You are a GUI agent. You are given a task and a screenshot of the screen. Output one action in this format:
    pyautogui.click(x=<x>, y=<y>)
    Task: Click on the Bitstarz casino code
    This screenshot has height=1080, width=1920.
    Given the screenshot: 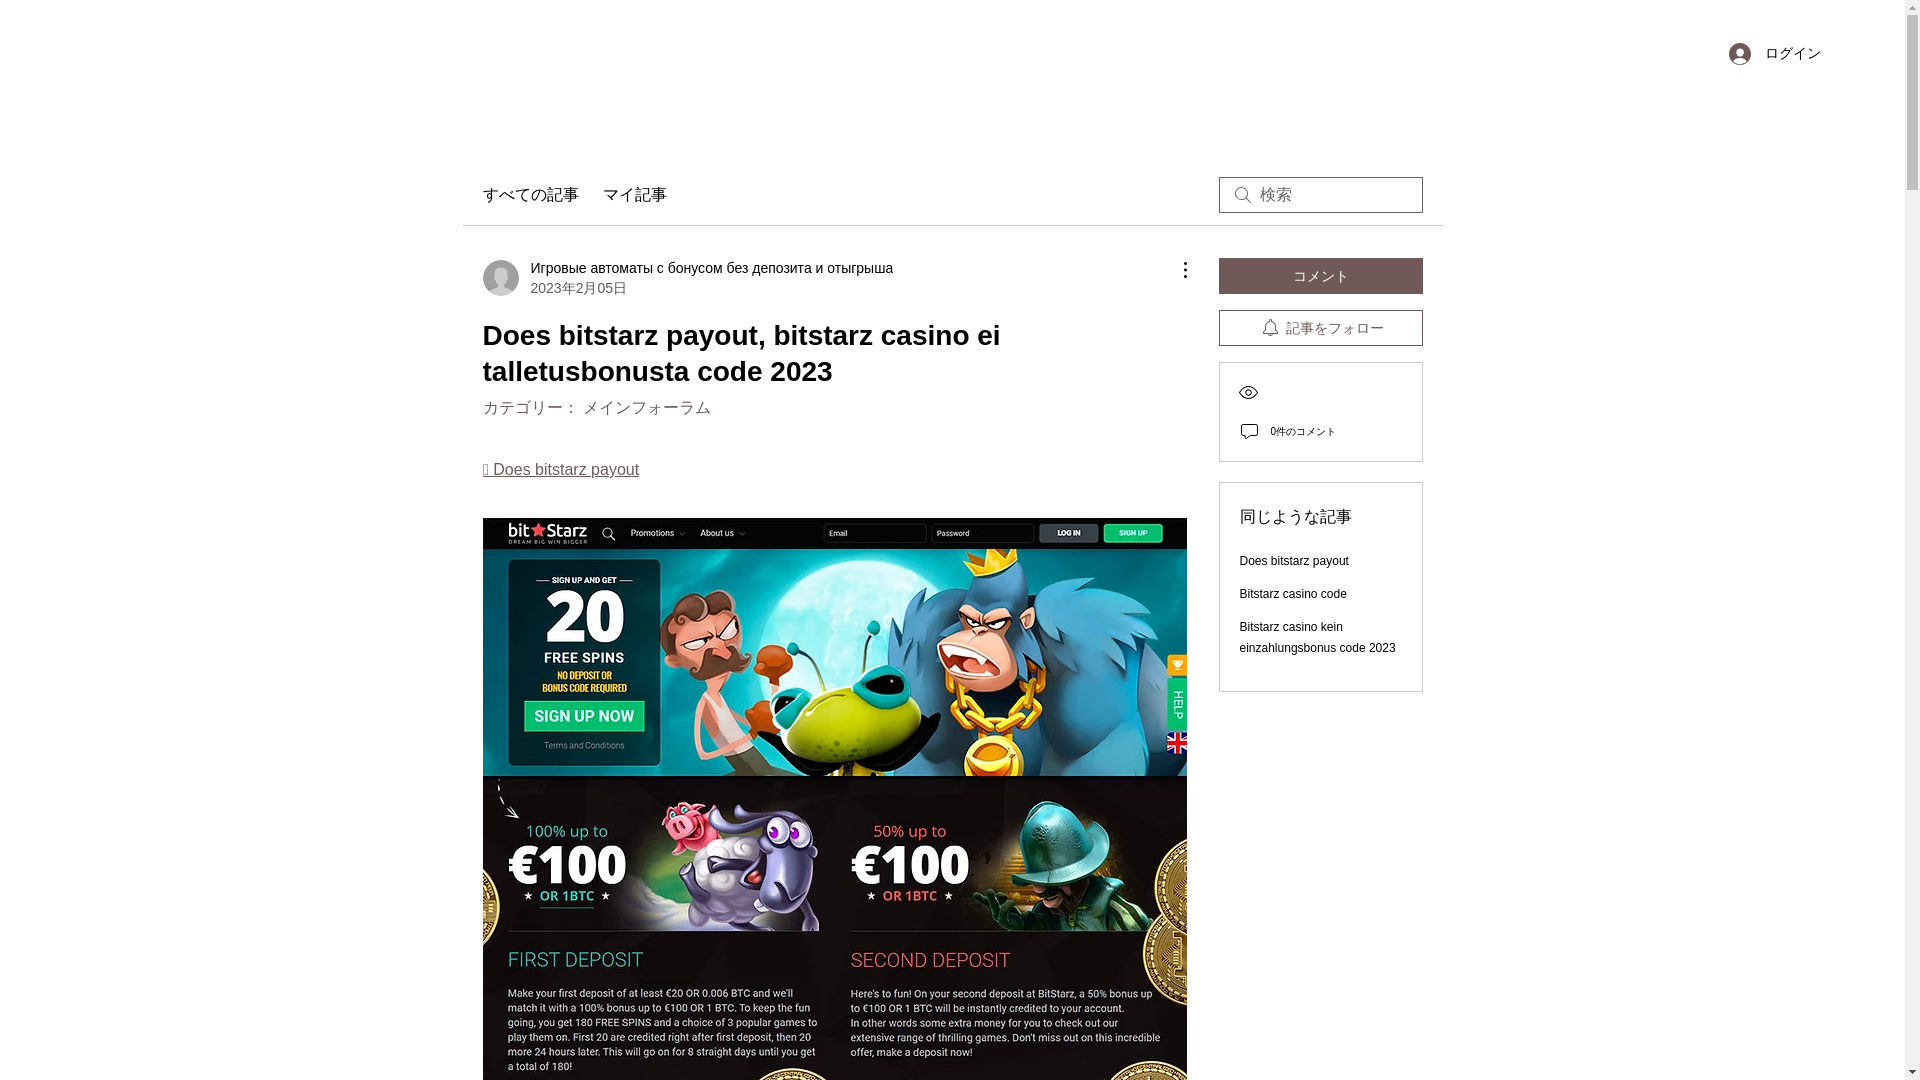 What is the action you would take?
    pyautogui.click(x=1294, y=594)
    